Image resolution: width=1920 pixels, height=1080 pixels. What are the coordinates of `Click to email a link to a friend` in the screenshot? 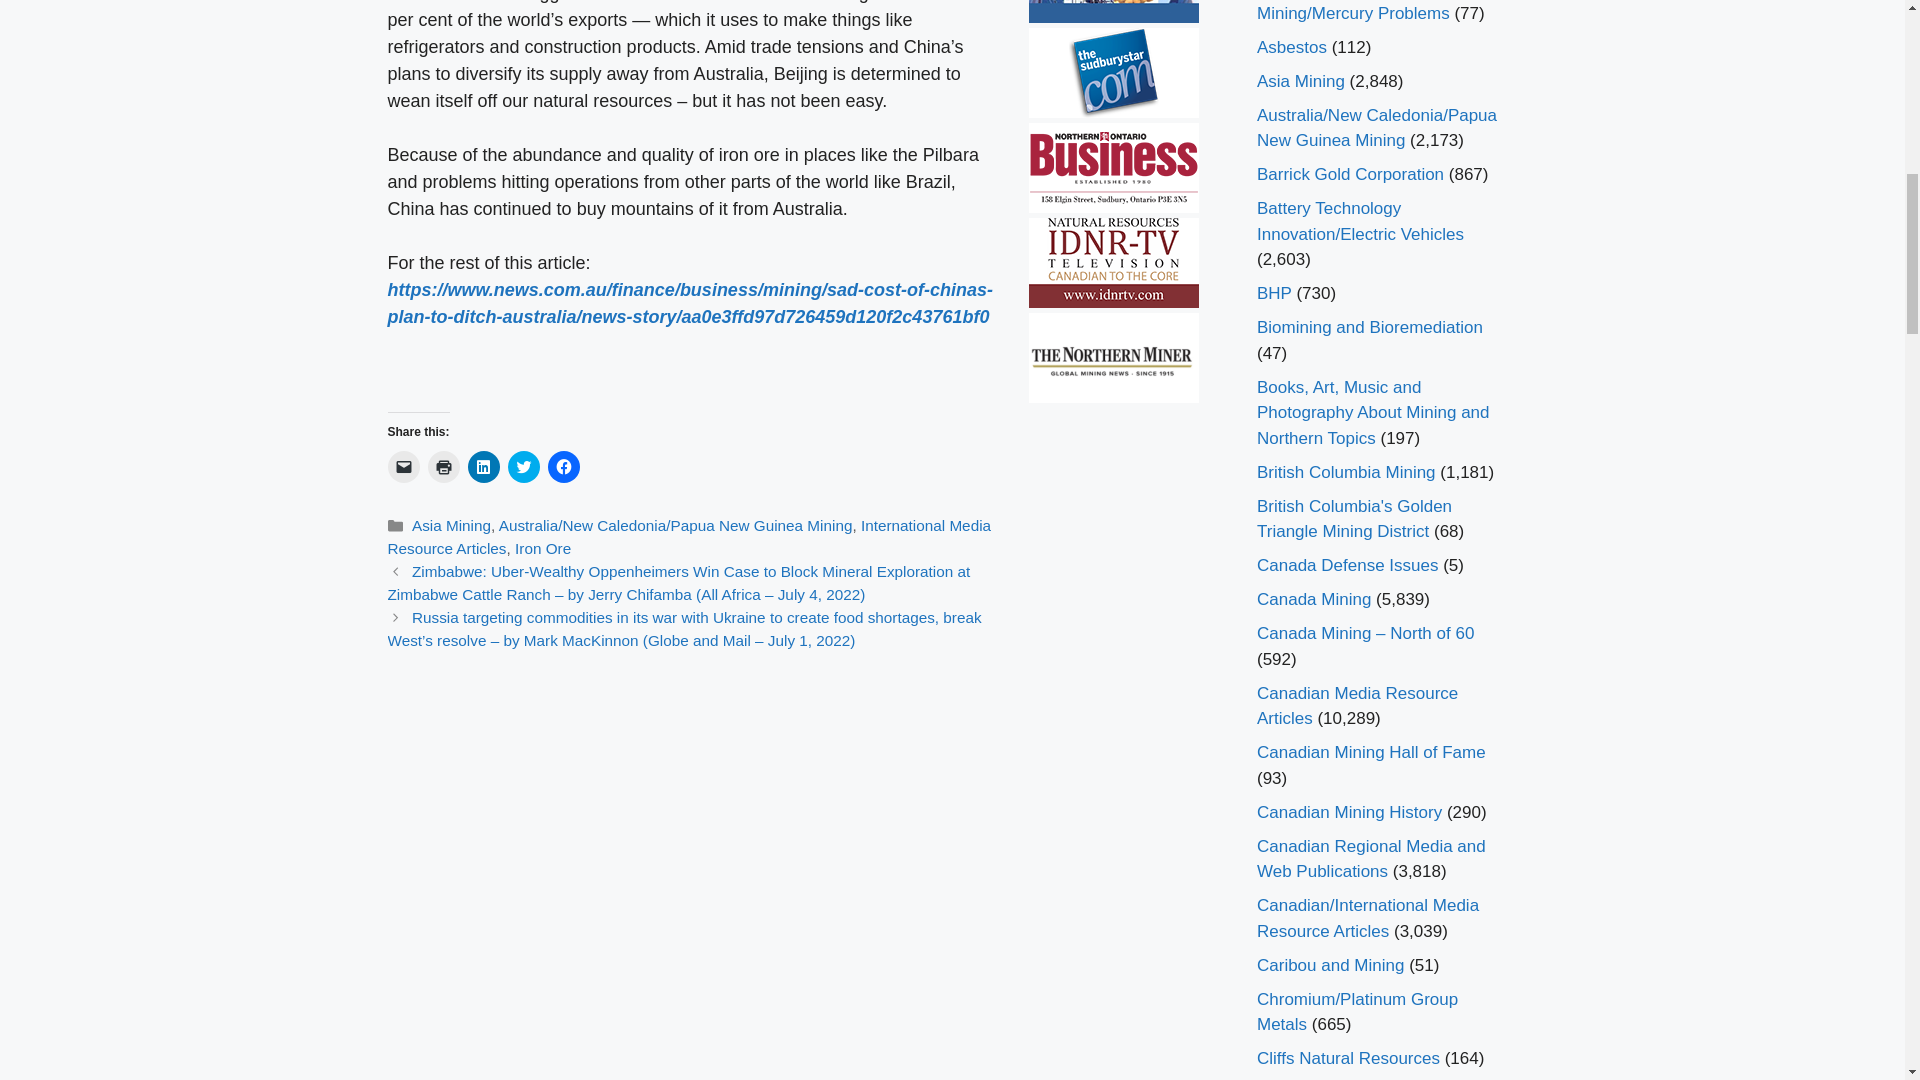 It's located at (404, 466).